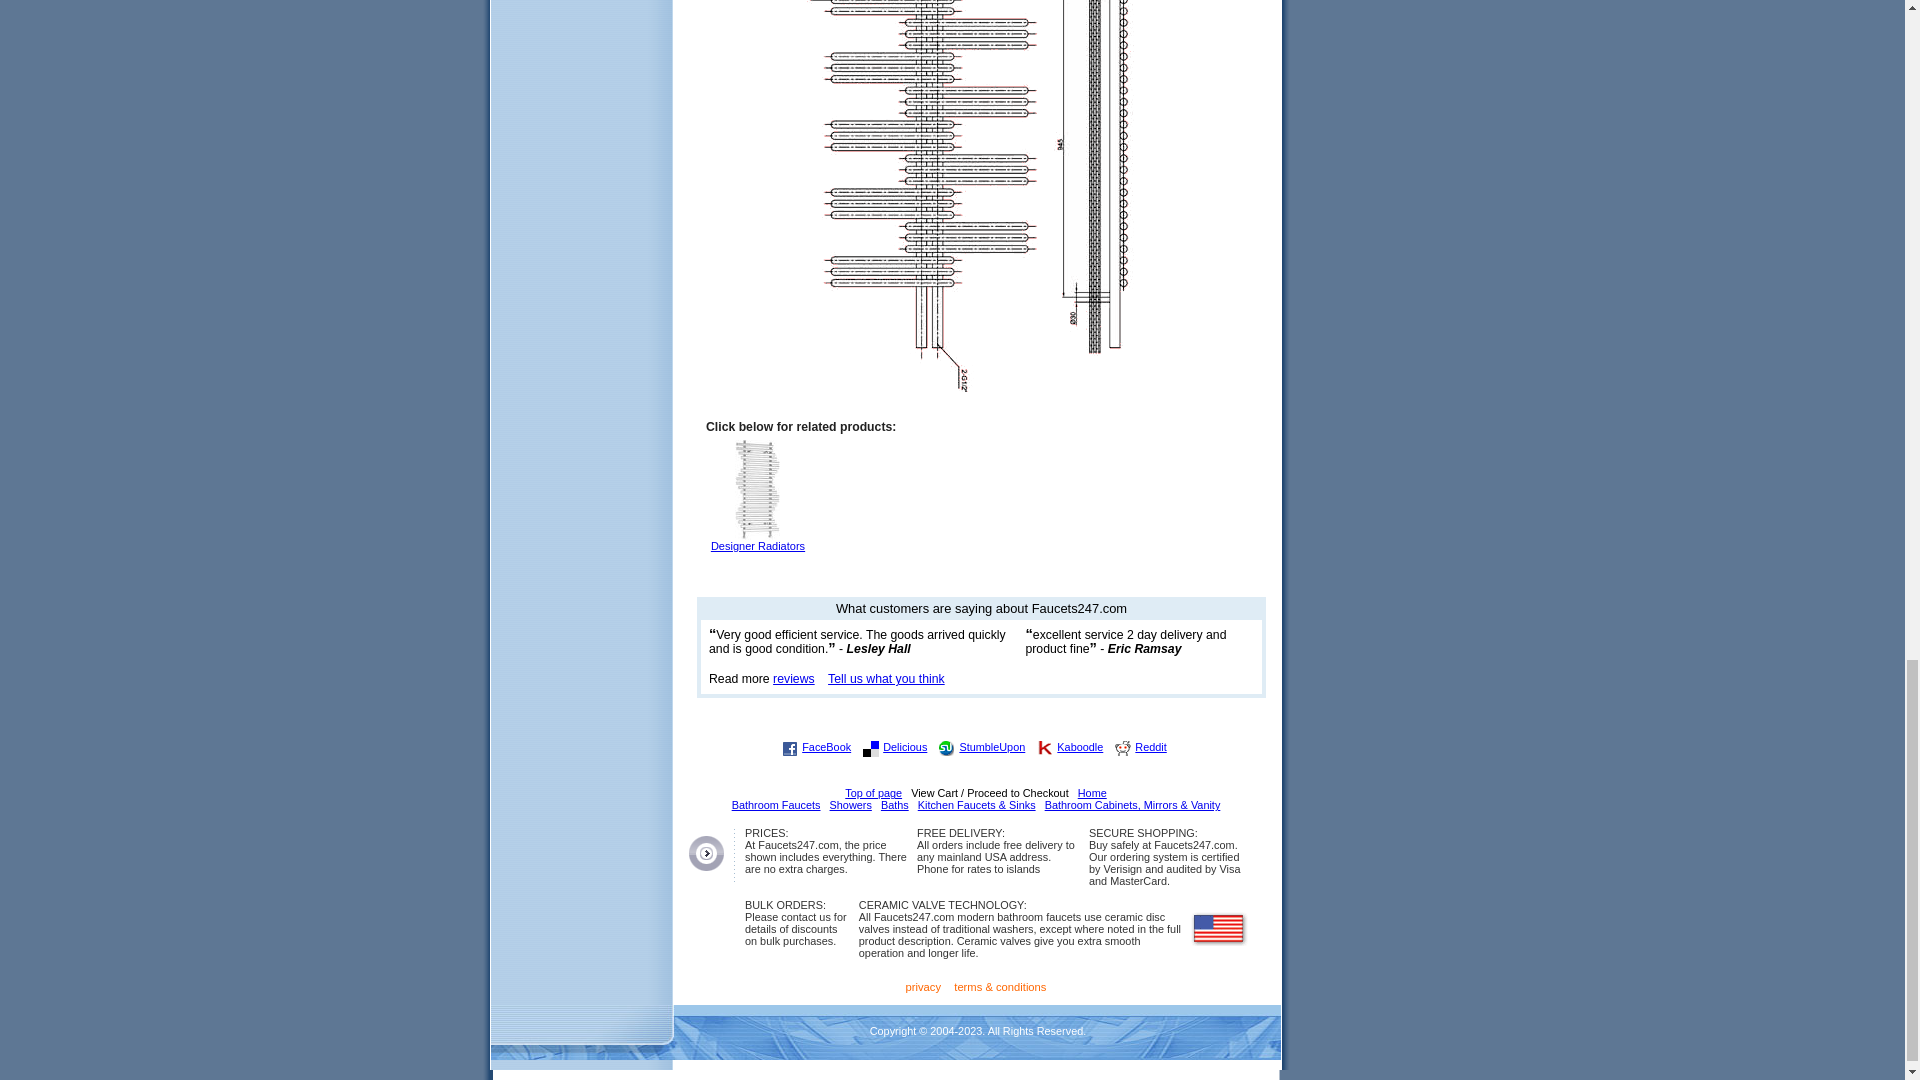  I want to click on Designer Radiators, so click(758, 549).